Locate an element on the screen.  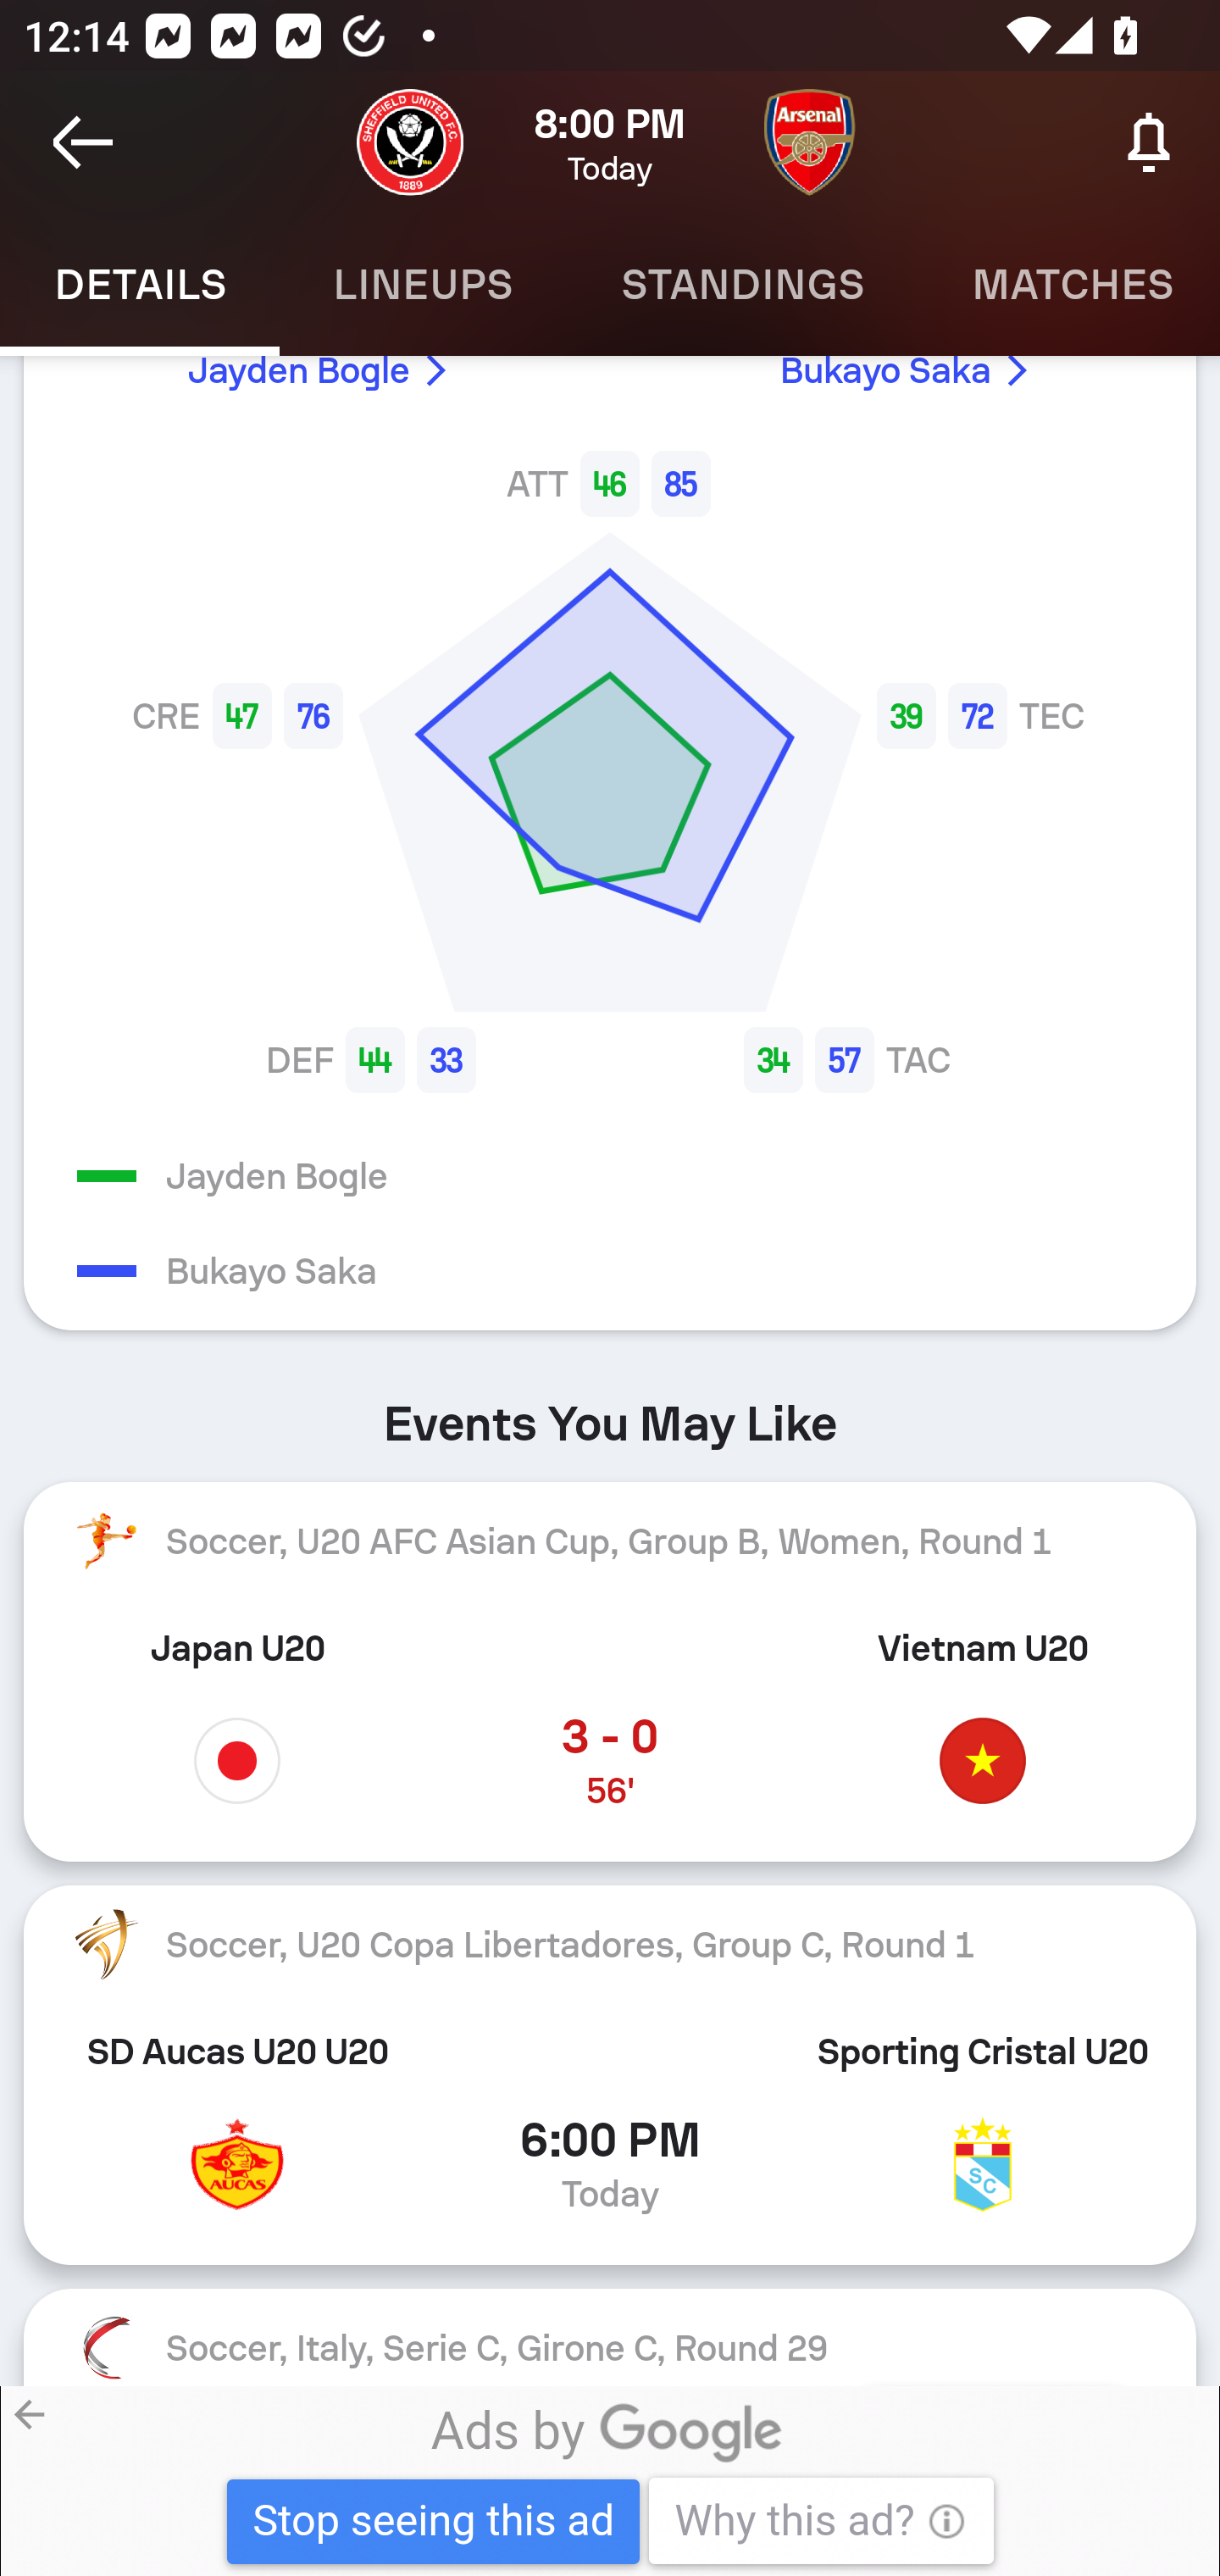
Soccer, U20 AFC Asian Cup, Group B, Women, Round 1 is located at coordinates (610, 1540).